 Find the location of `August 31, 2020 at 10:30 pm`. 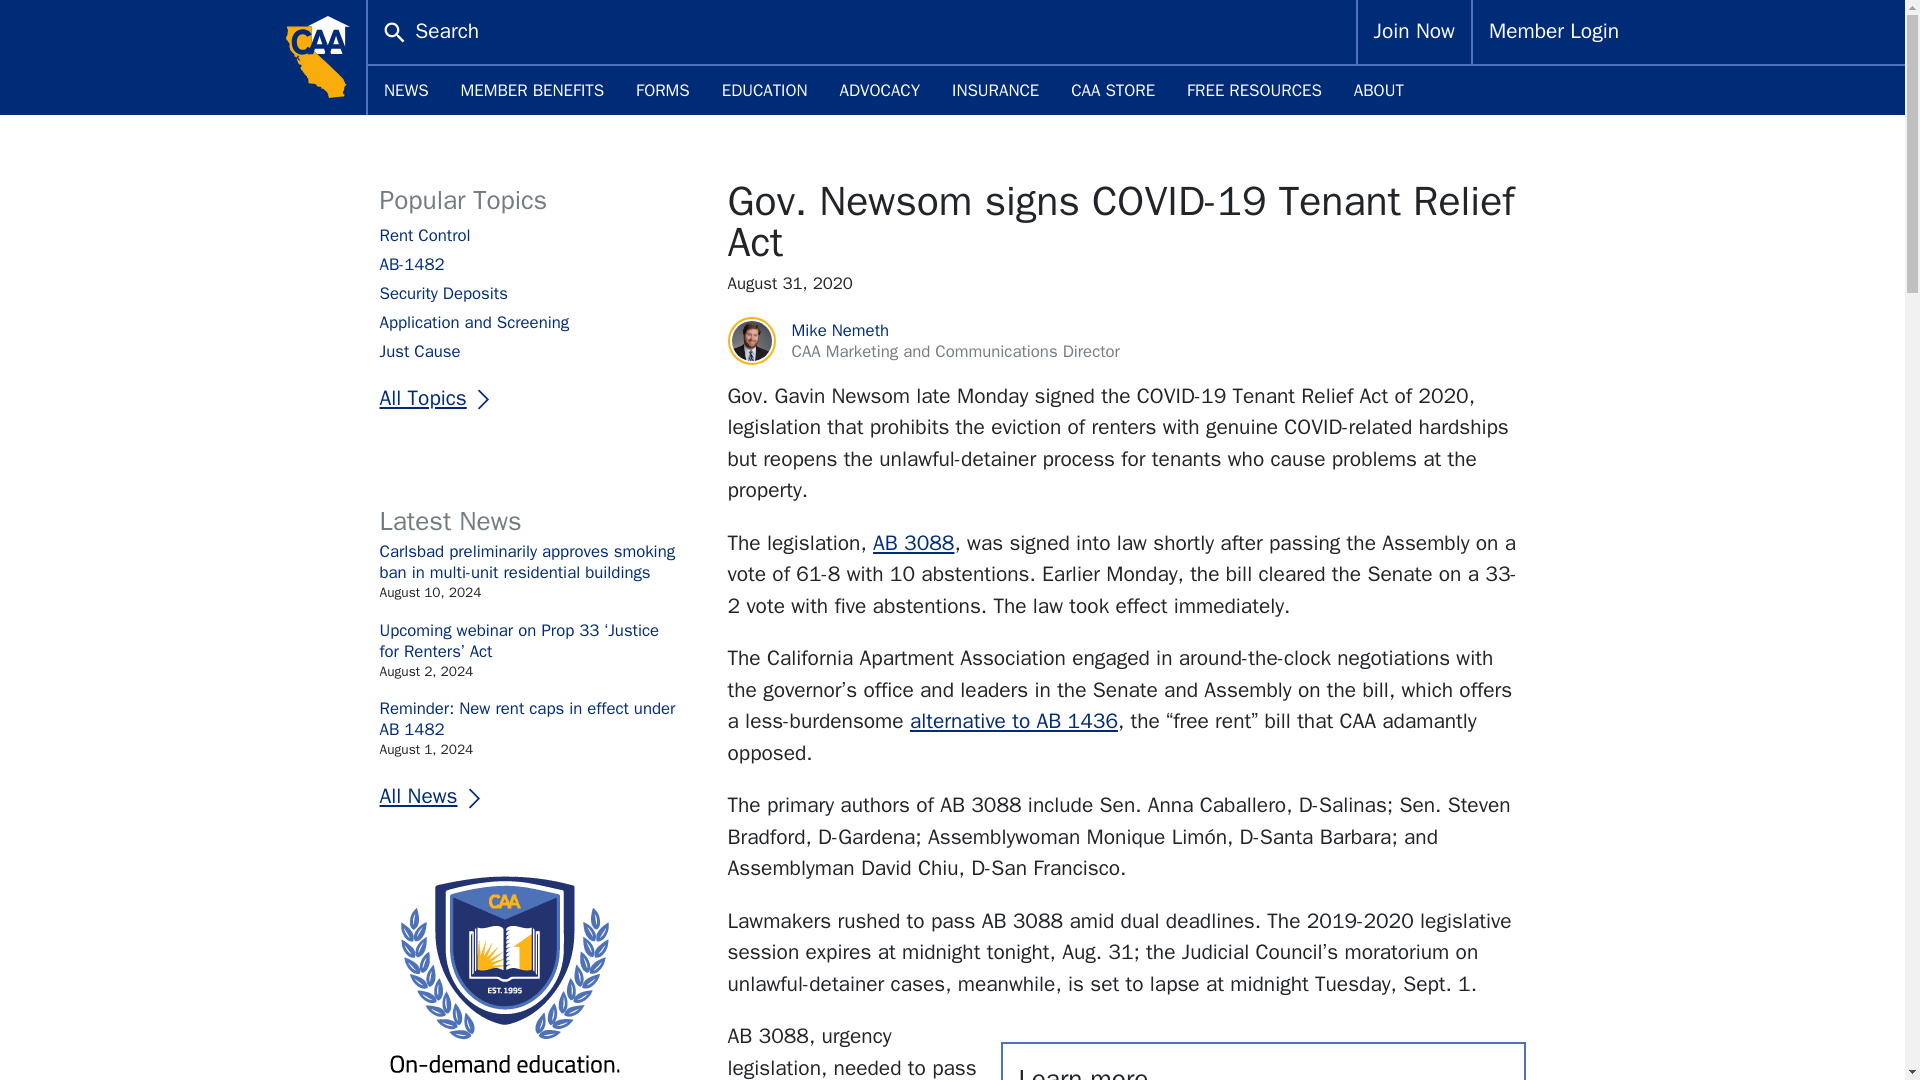

August 31, 2020 at 10:30 pm is located at coordinates (1126, 283).